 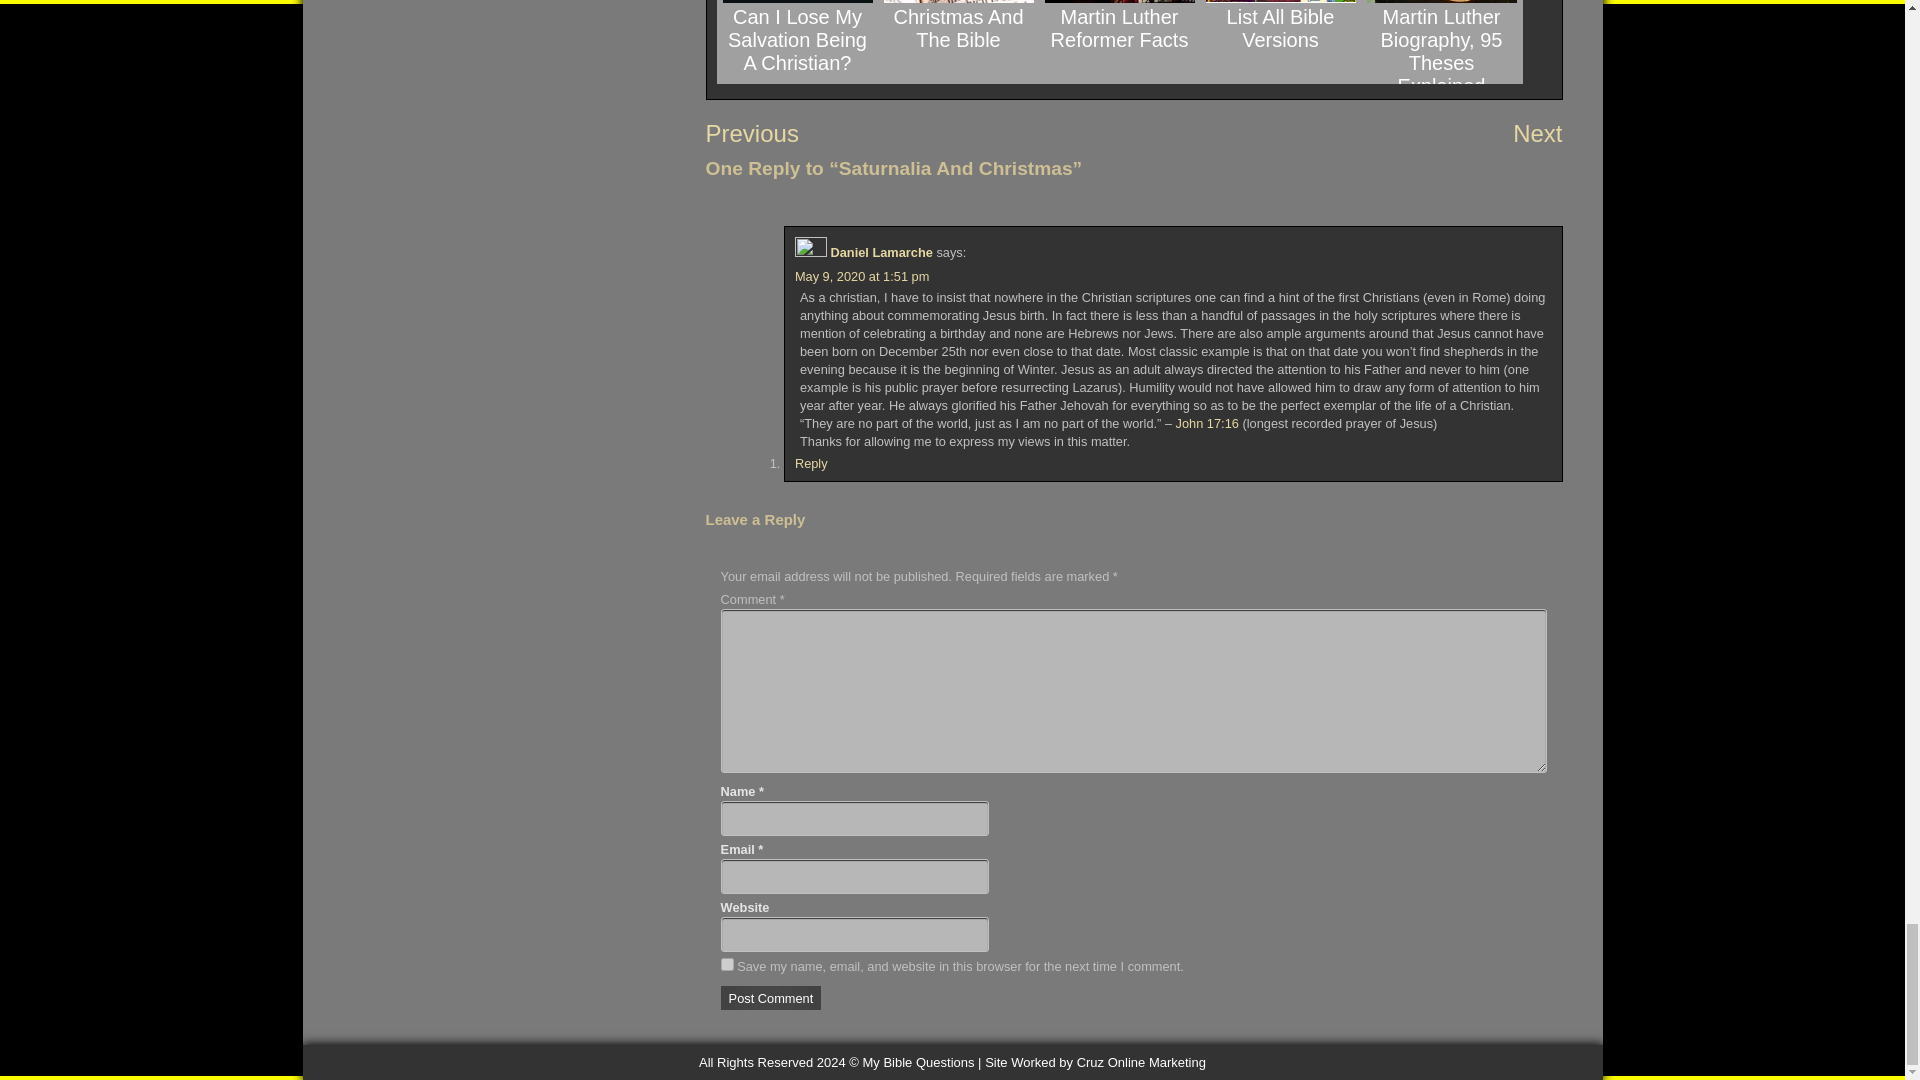 I want to click on yes, so click(x=727, y=964).